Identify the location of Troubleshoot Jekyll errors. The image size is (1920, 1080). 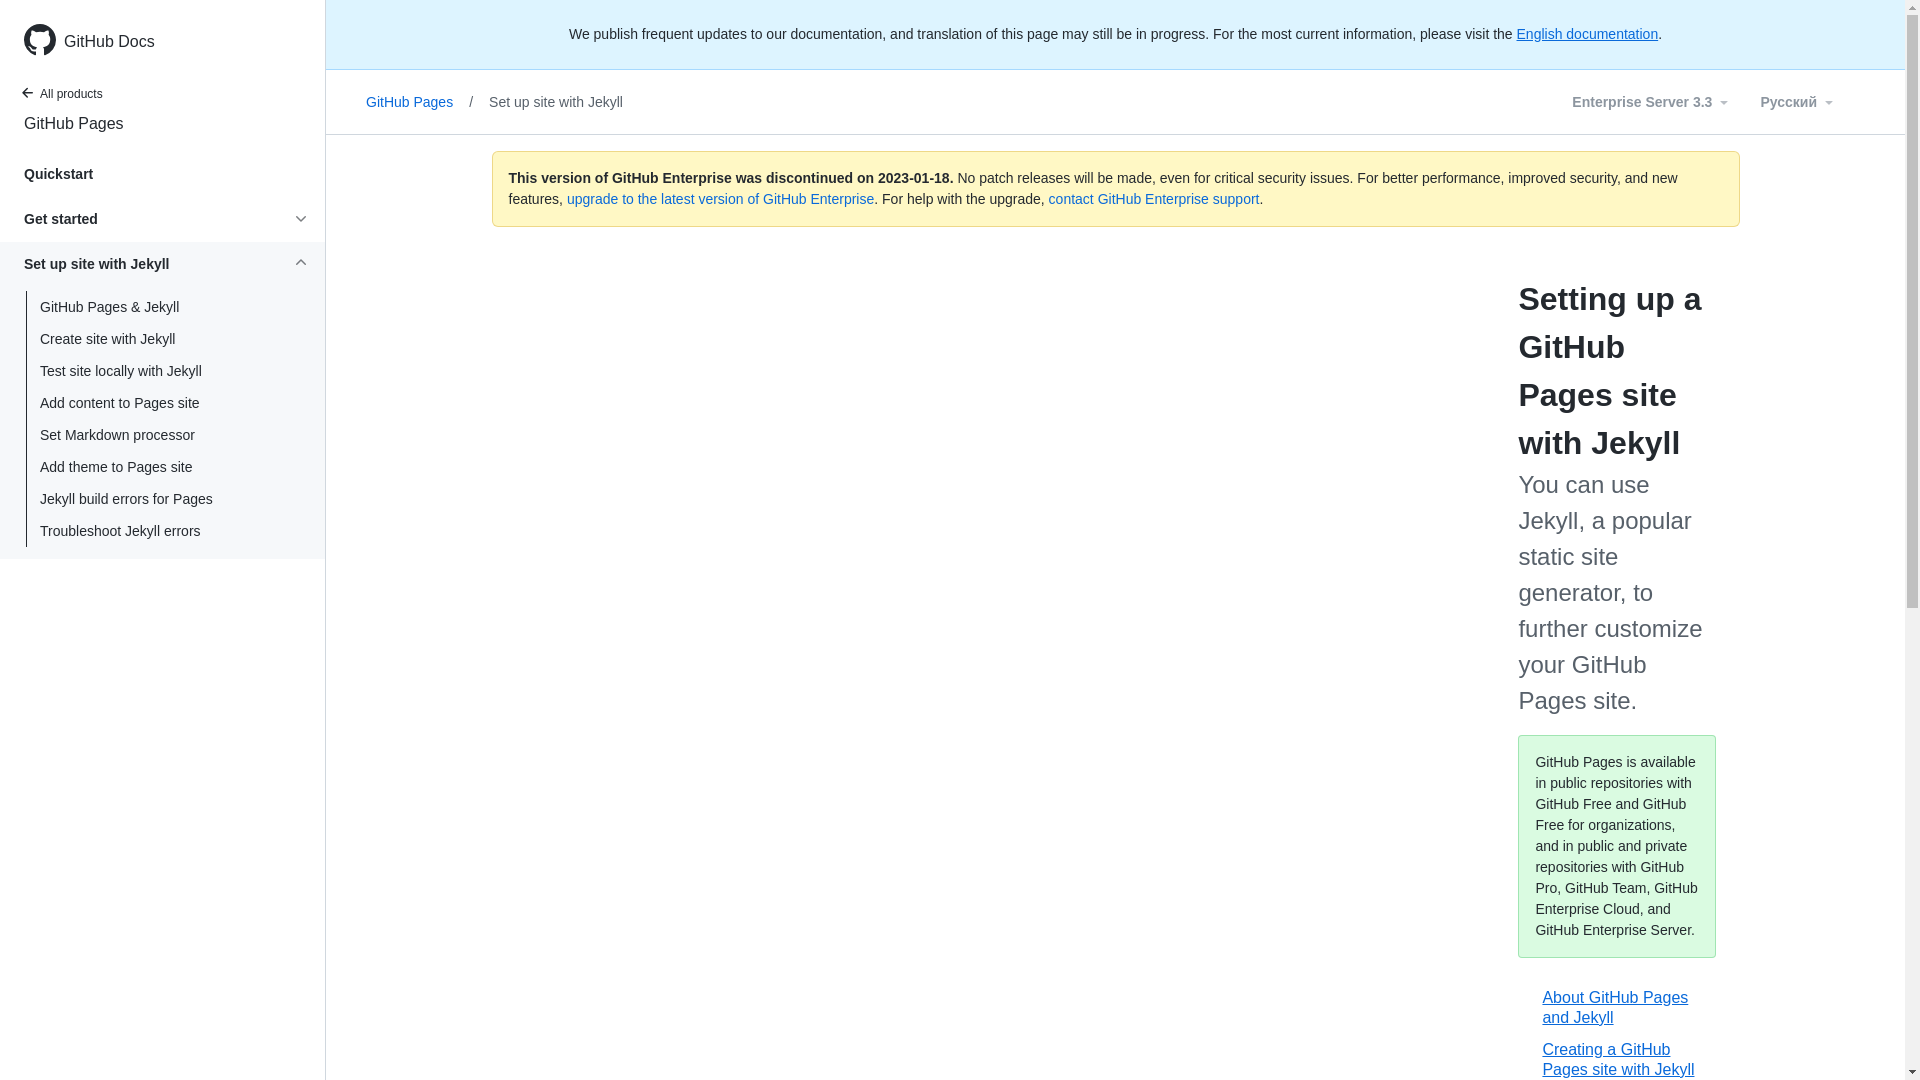
(162, 531).